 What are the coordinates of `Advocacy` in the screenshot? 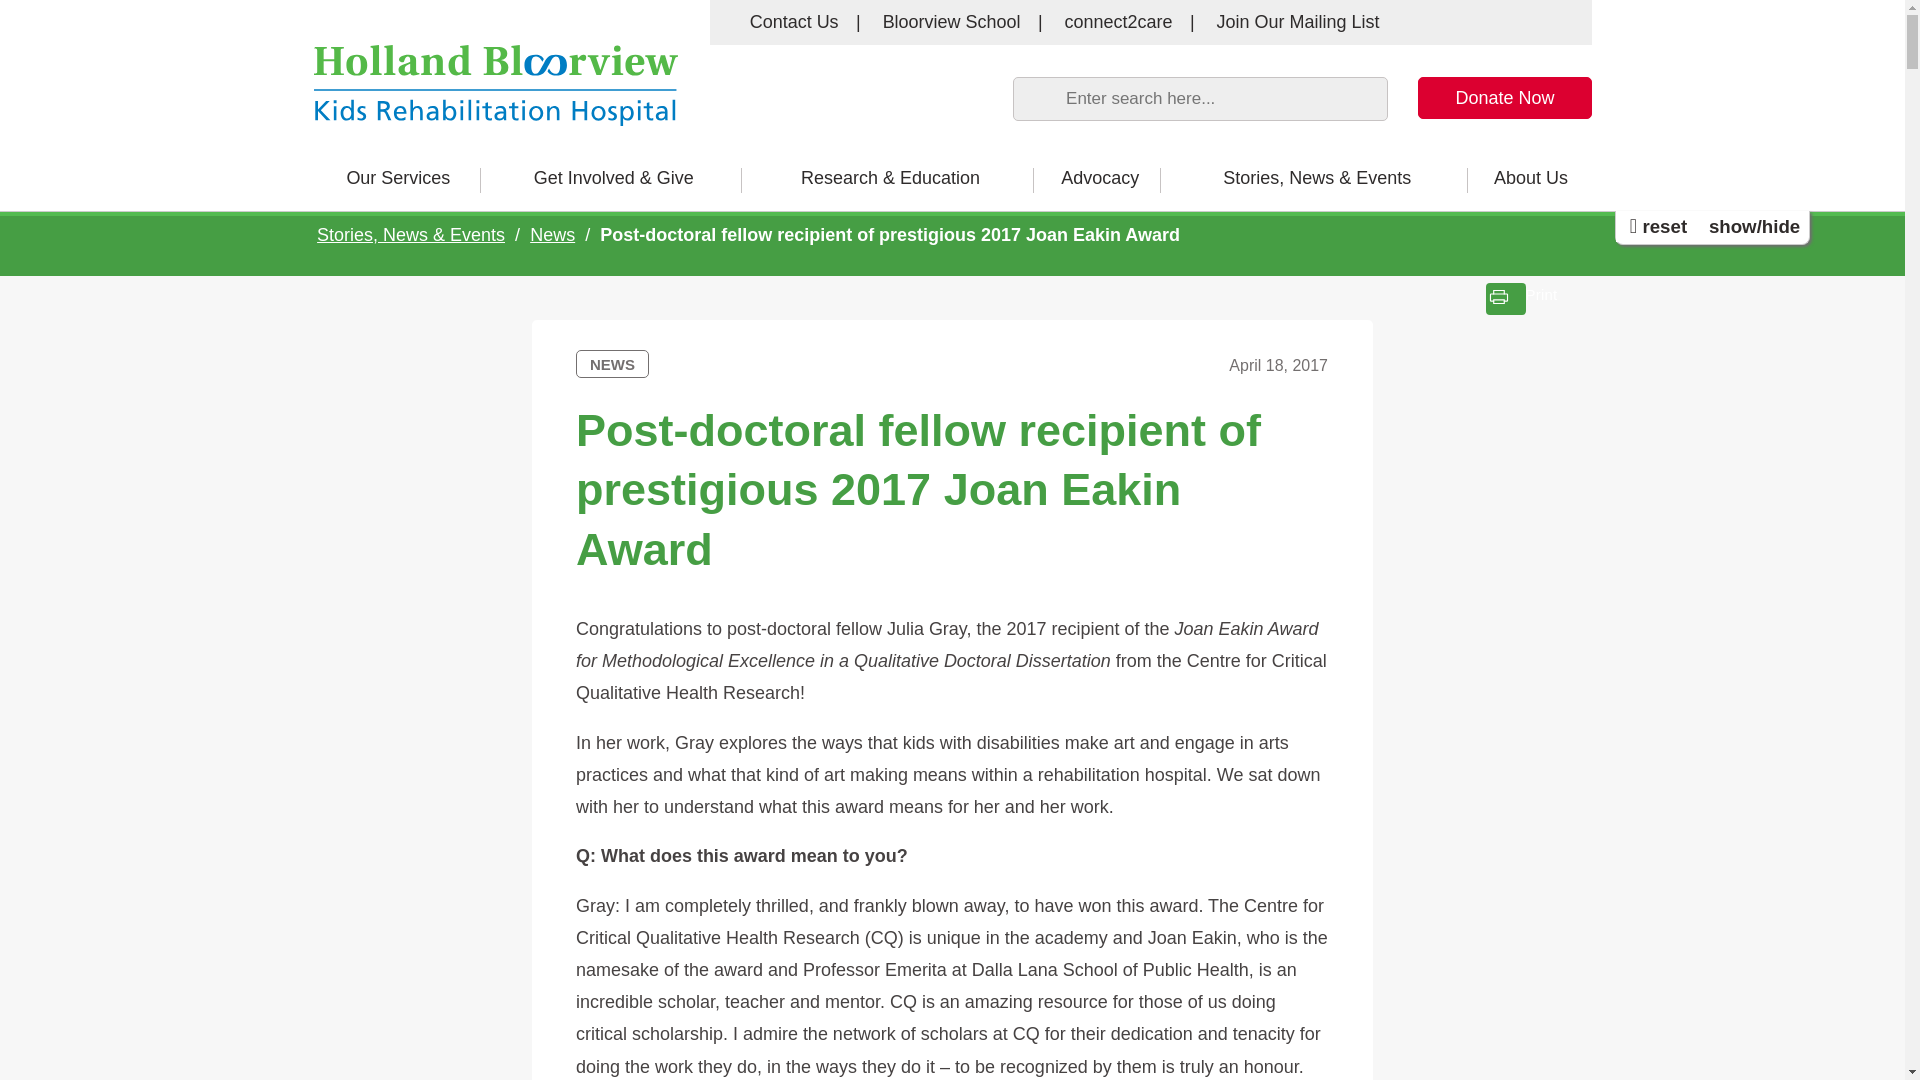 It's located at (1100, 178).